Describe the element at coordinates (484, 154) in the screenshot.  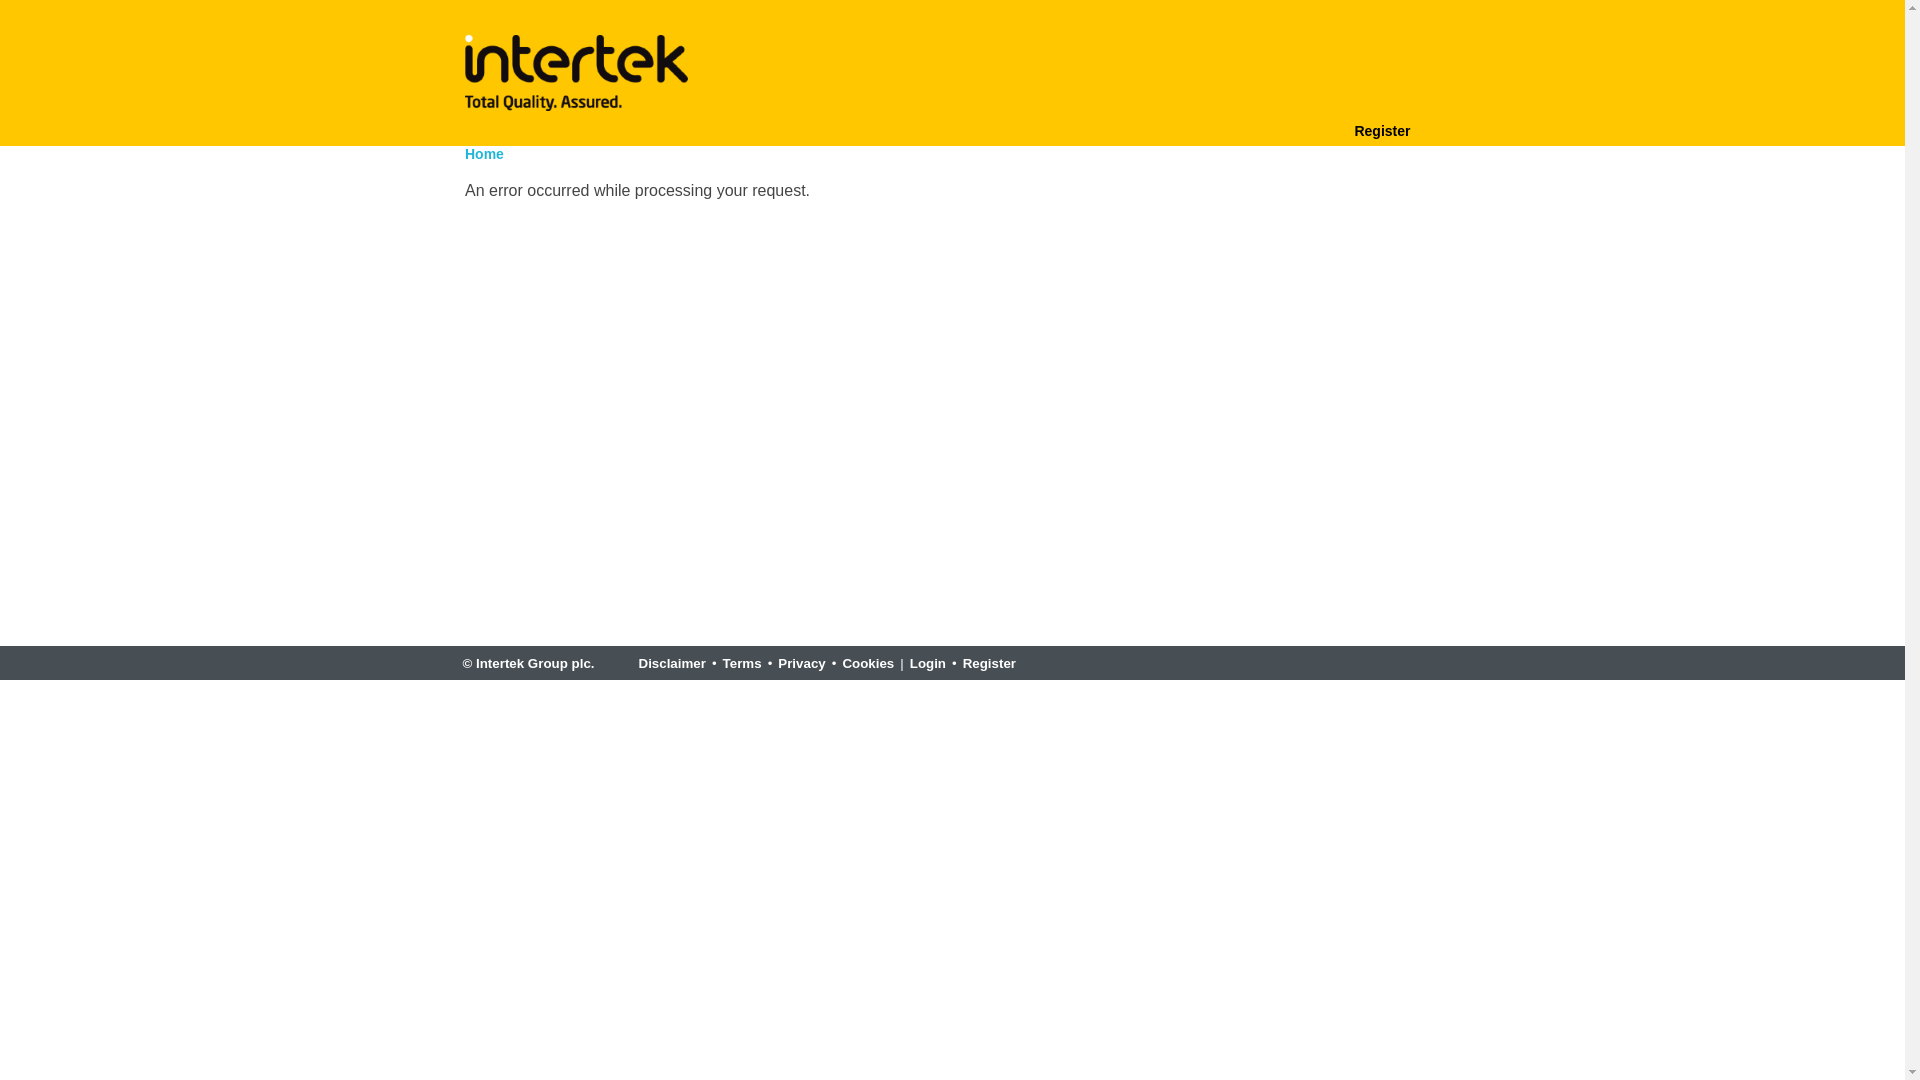
I see `Home` at that location.